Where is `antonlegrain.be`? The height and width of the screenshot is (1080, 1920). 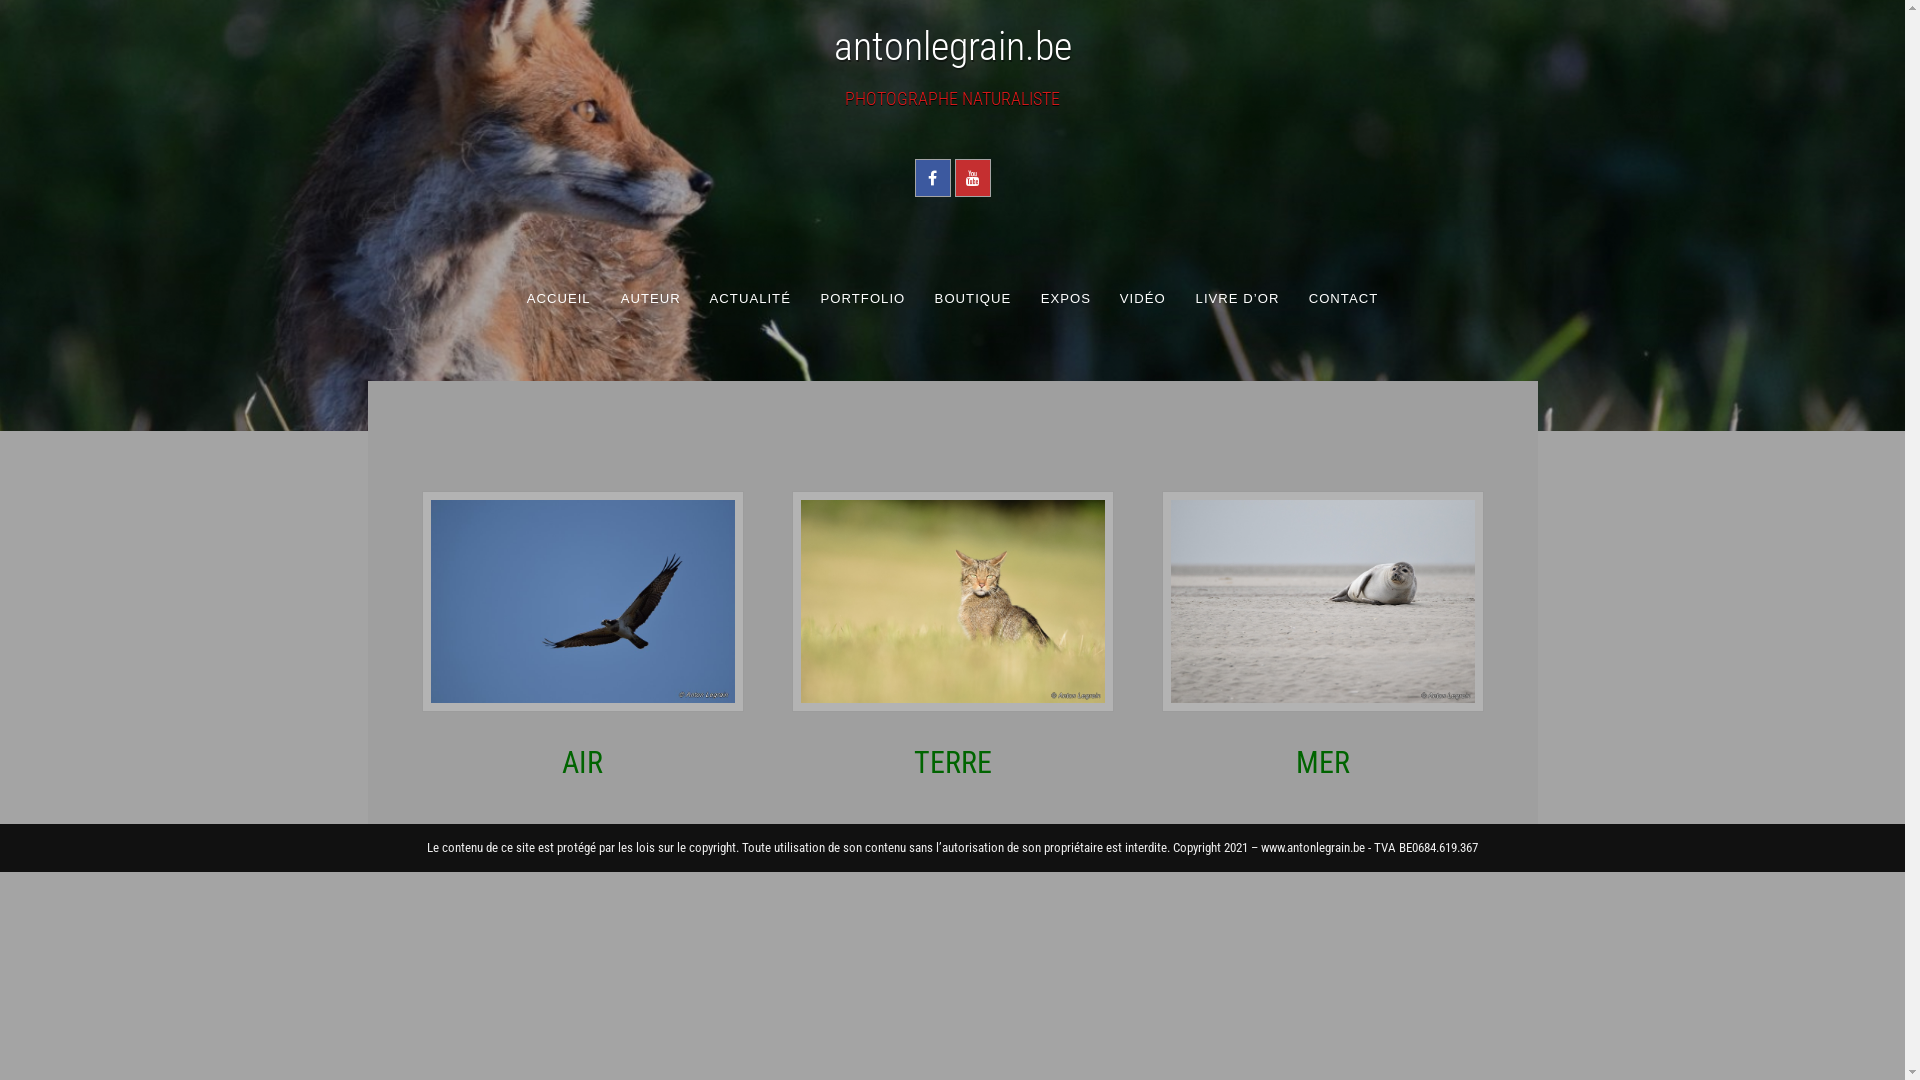
antonlegrain.be is located at coordinates (953, 46).